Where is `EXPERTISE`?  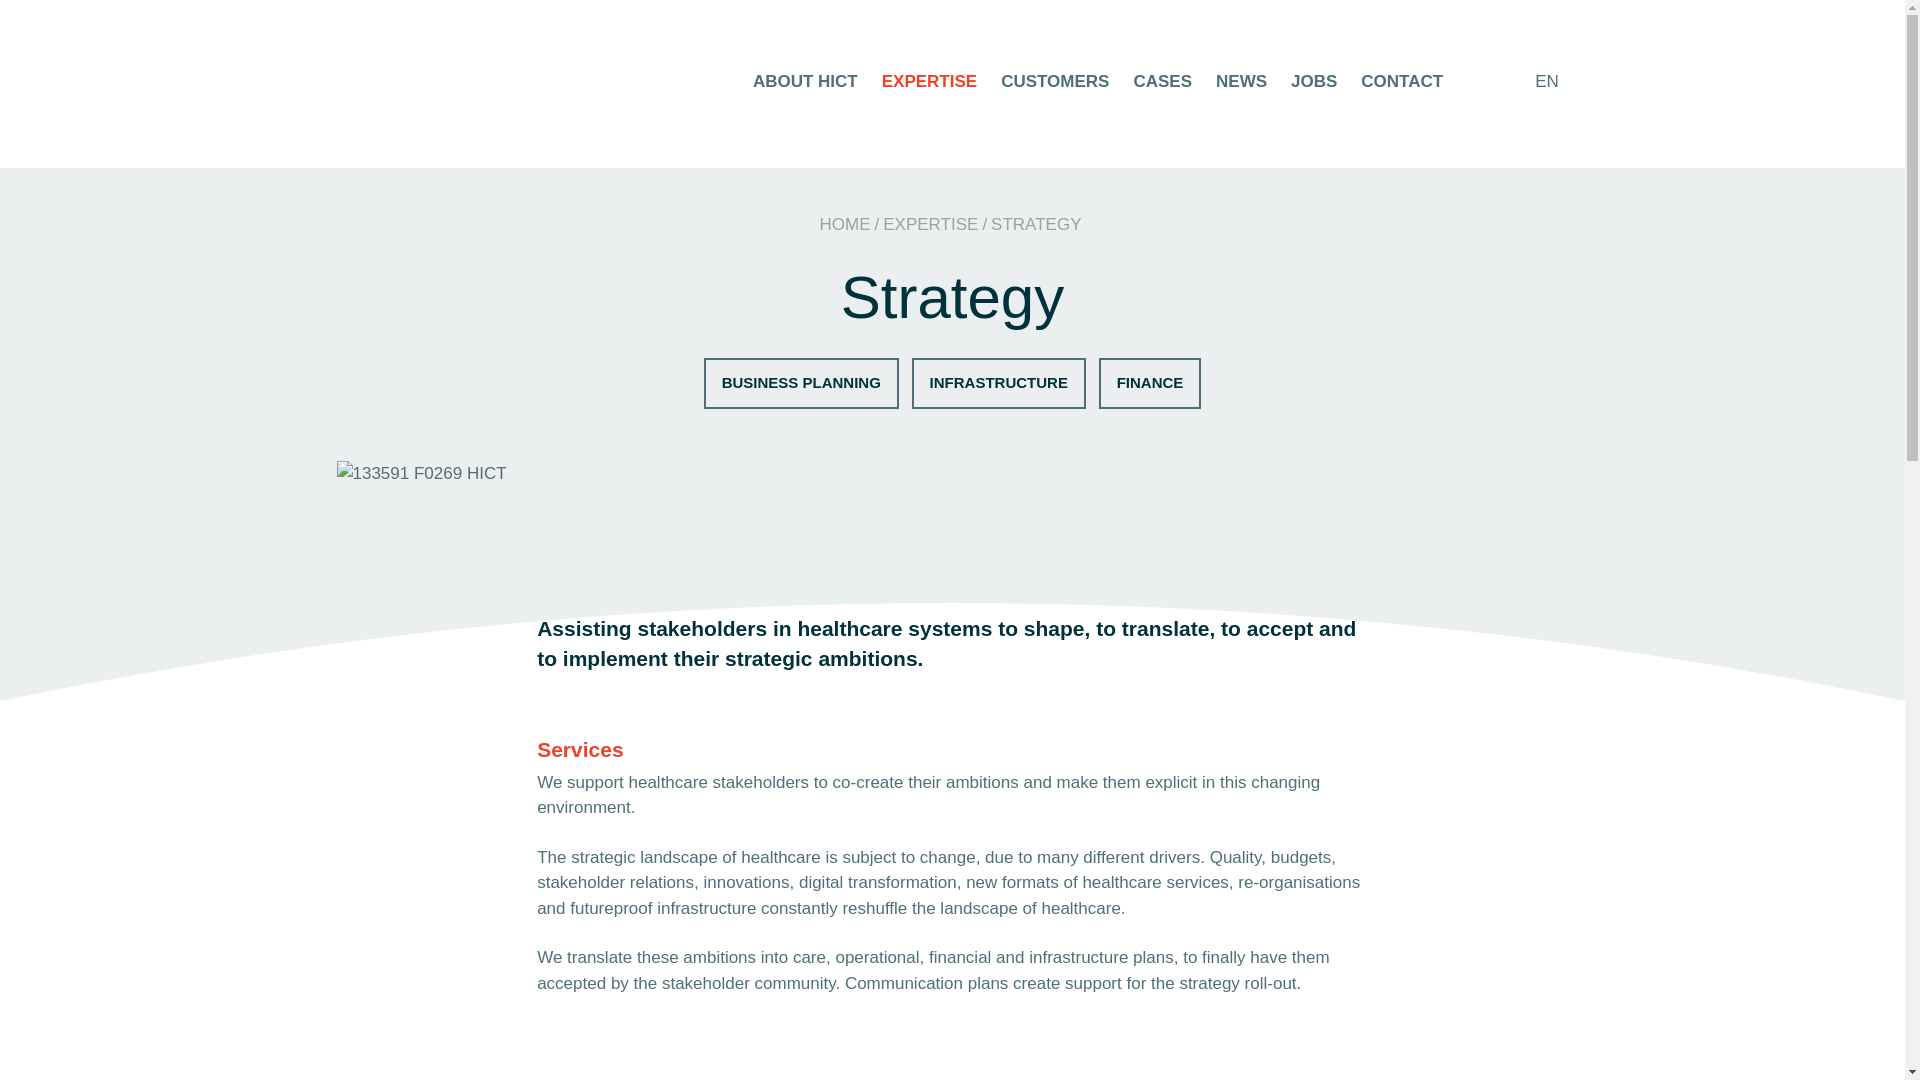
EXPERTISE is located at coordinates (929, 81).